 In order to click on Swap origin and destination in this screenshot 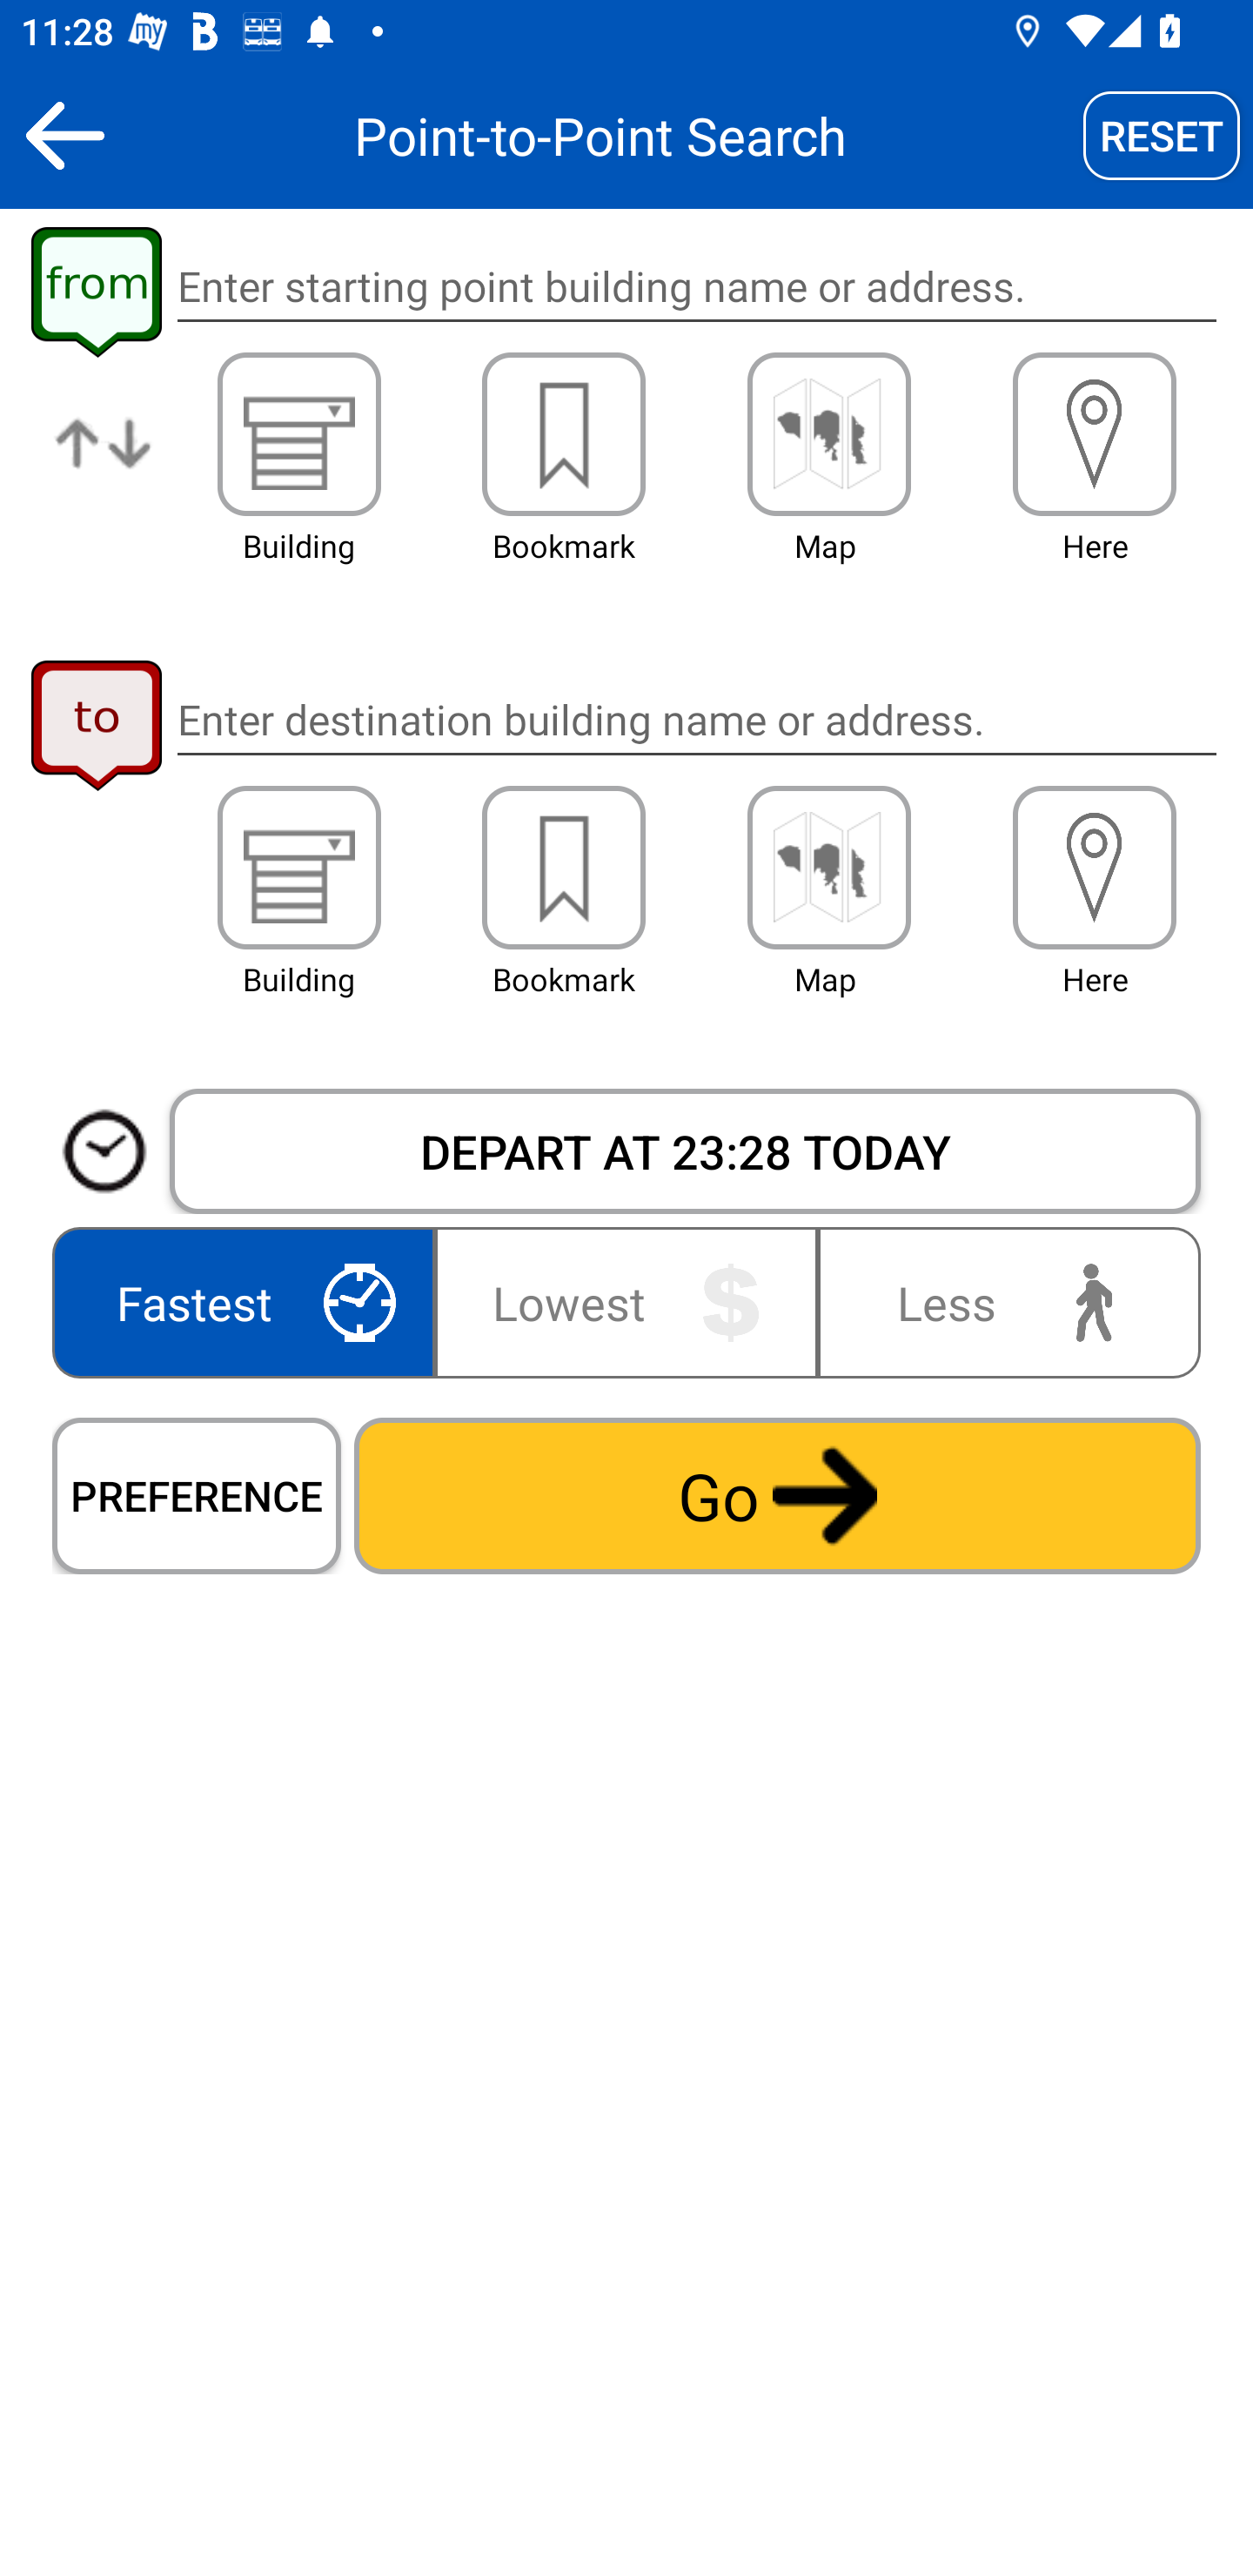, I will do `click(104, 466)`.